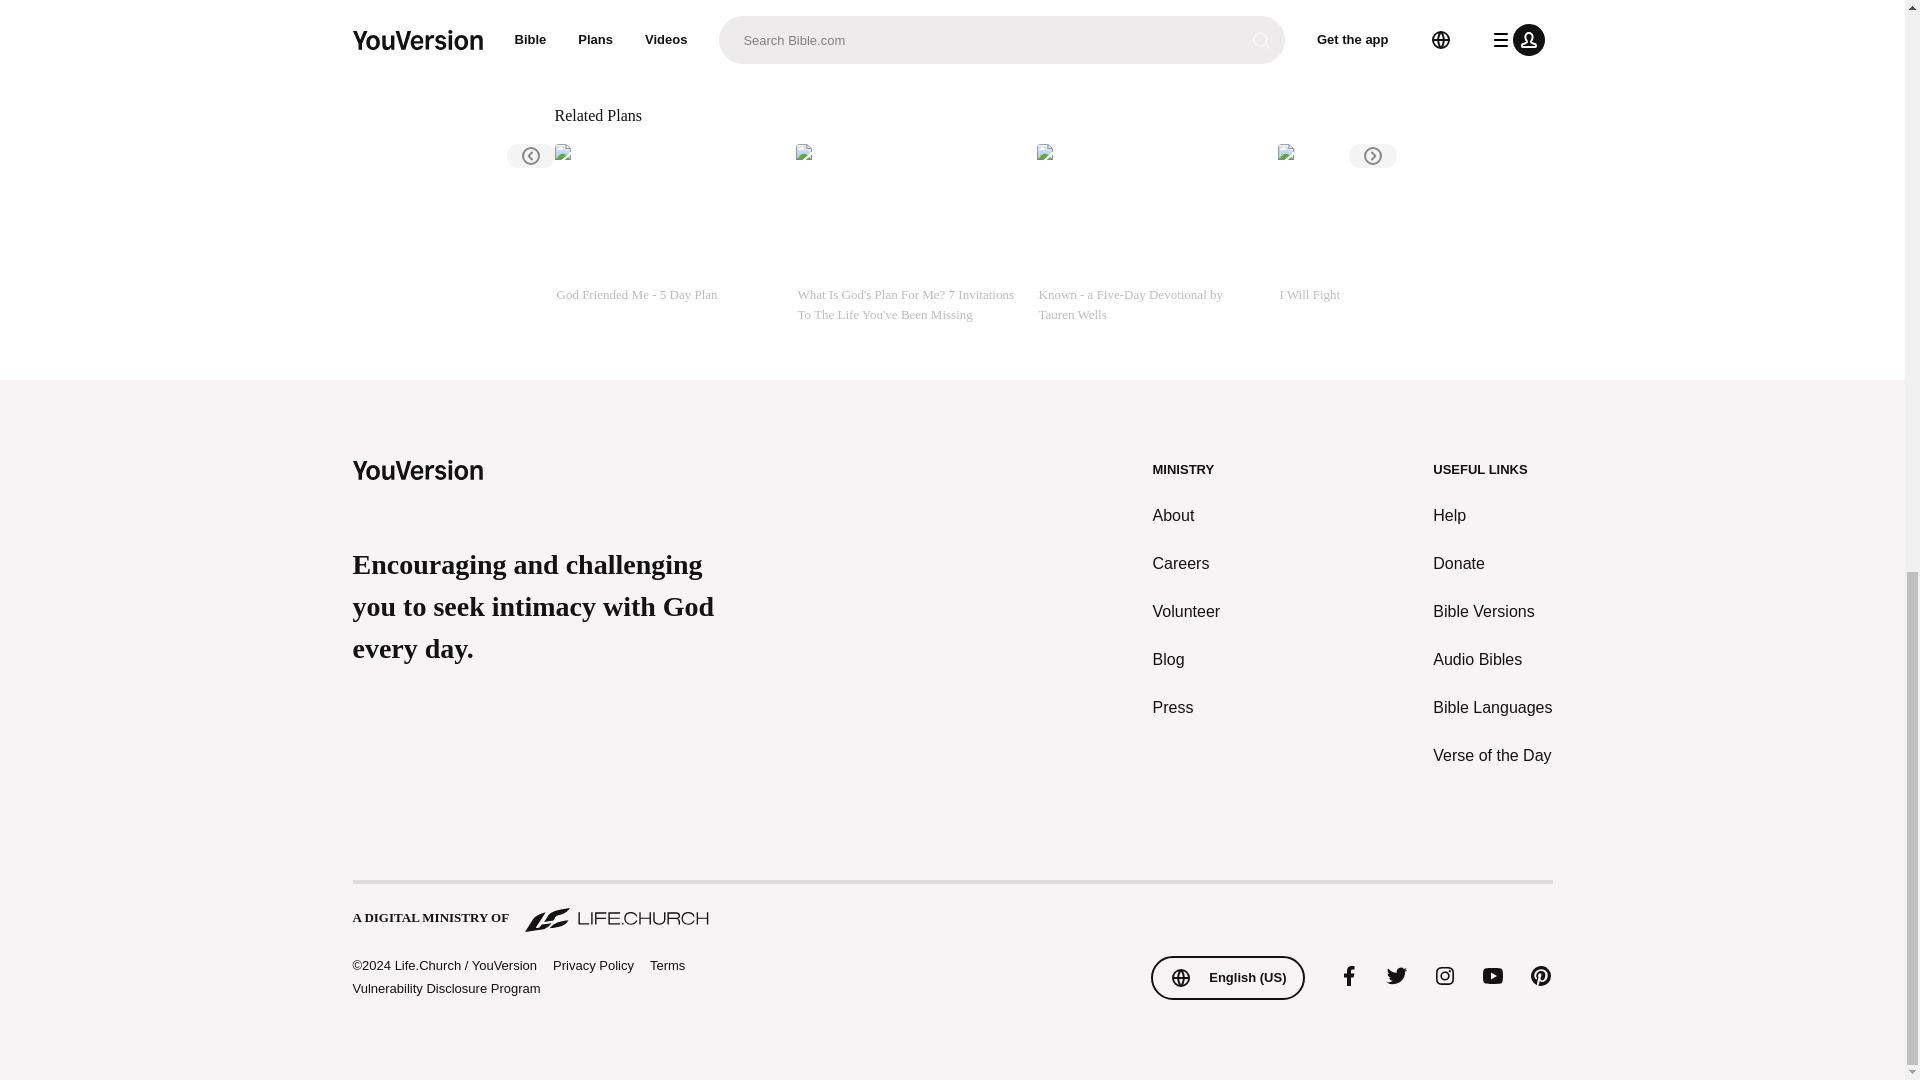  What do you see at coordinates (1492, 708) in the screenshot?
I see `Bible Languages` at bounding box center [1492, 708].